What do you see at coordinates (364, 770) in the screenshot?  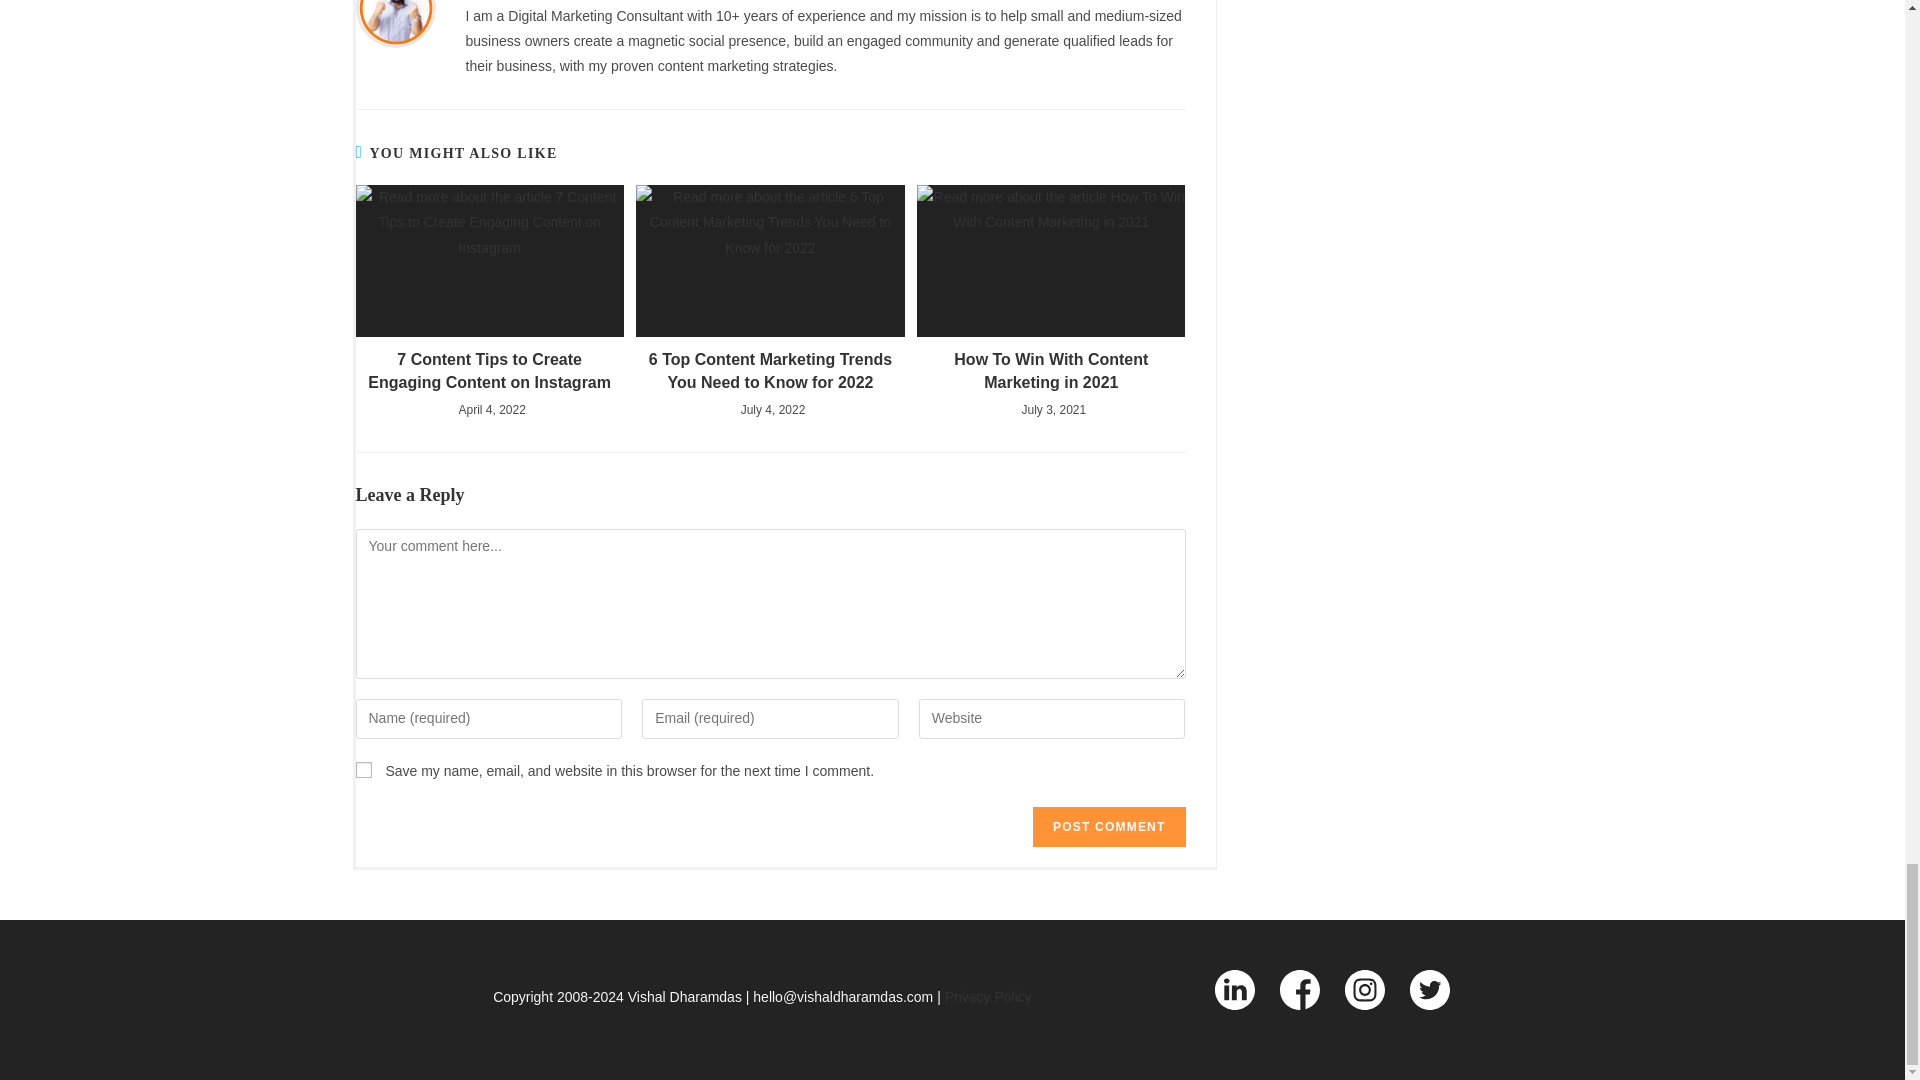 I see `yes` at bounding box center [364, 770].